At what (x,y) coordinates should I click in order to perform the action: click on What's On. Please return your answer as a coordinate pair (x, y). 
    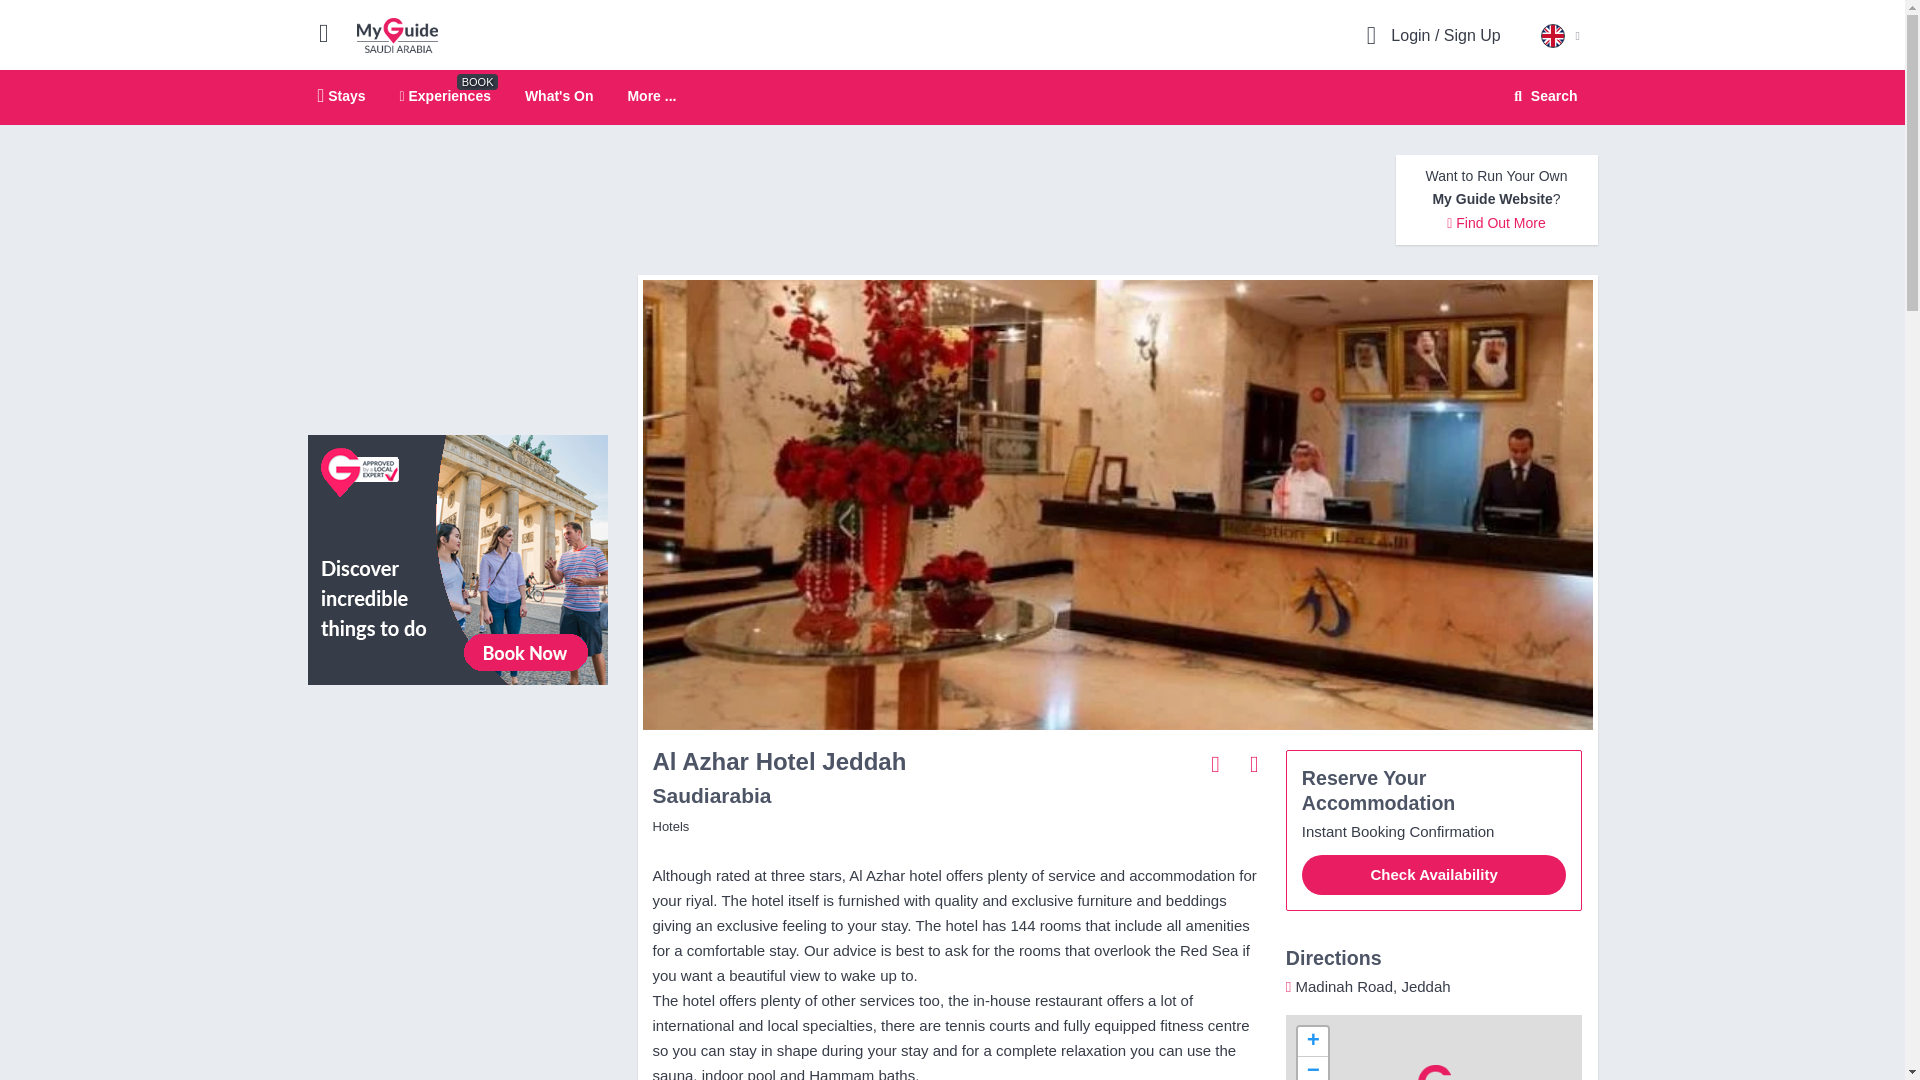
    Looking at the image, I should click on (952, 98).